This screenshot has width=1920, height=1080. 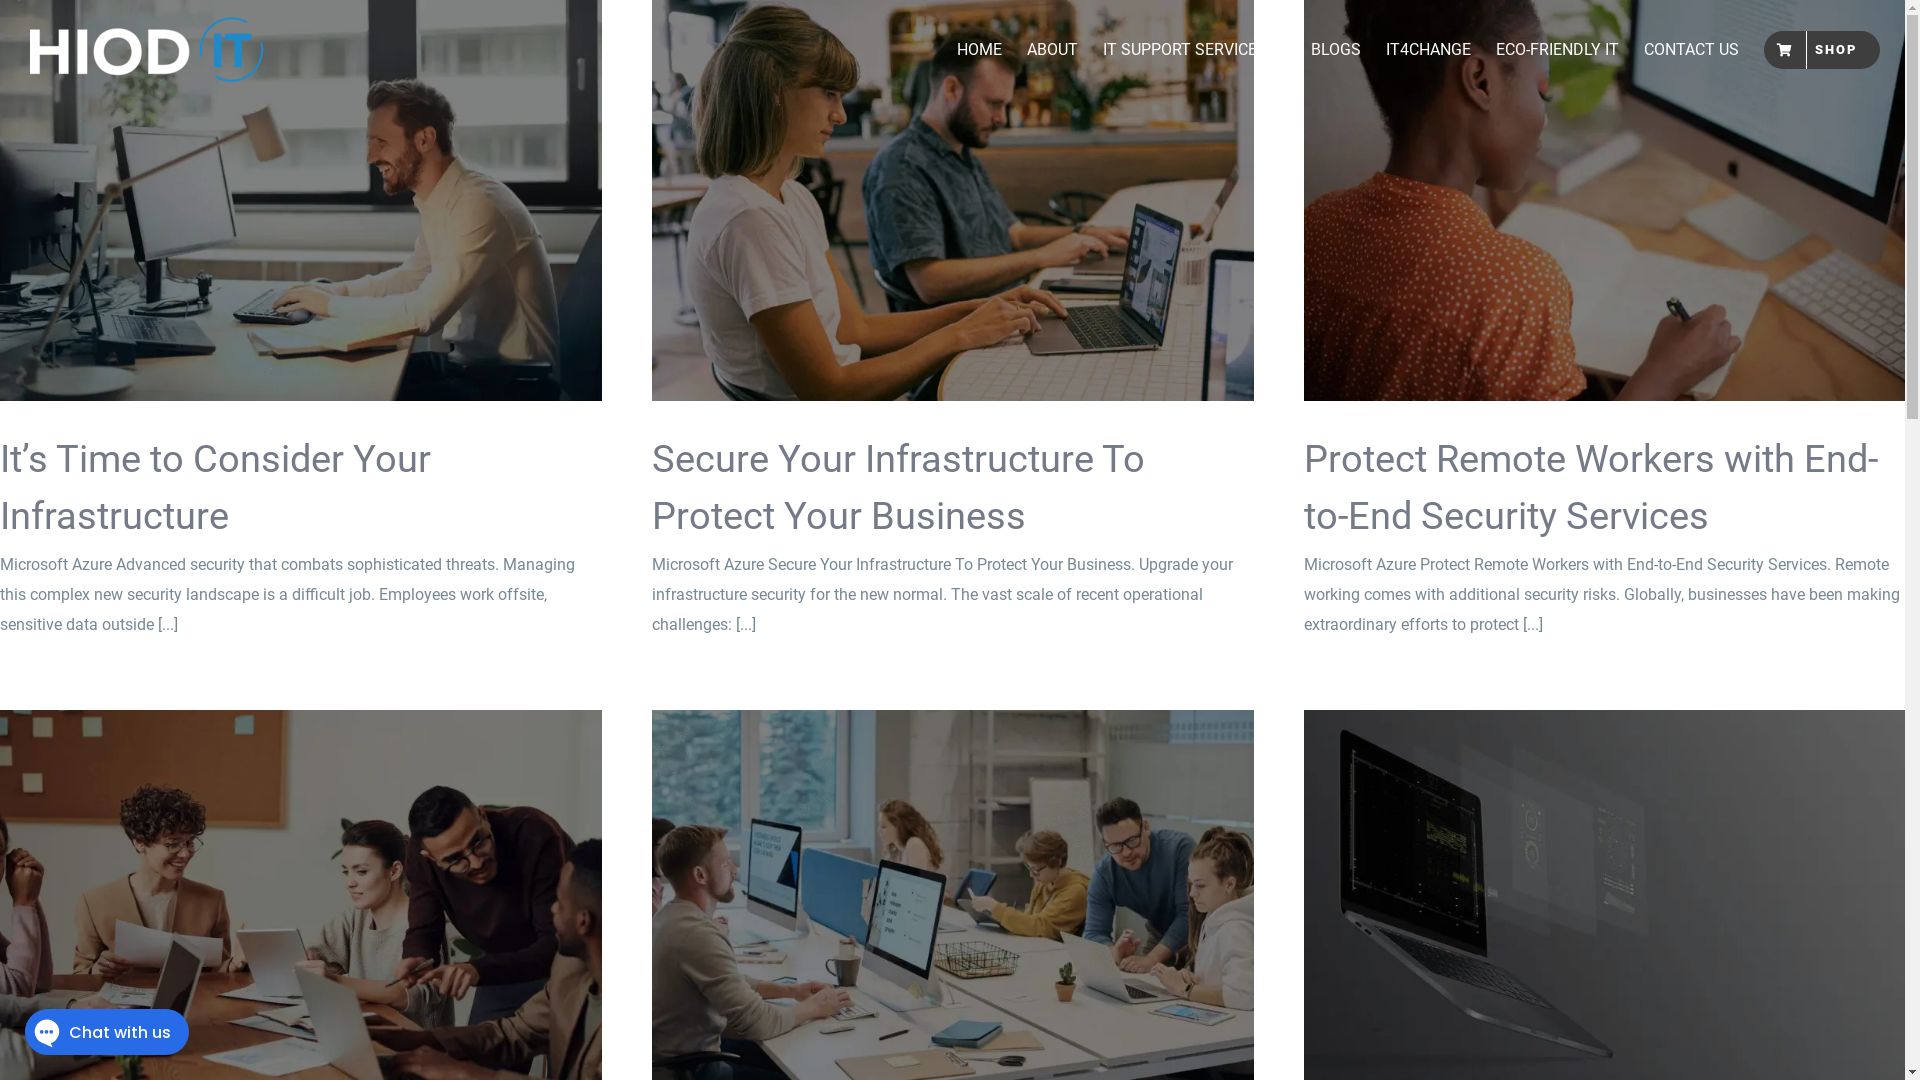 I want to click on SHOP, so click(x=1822, y=50).